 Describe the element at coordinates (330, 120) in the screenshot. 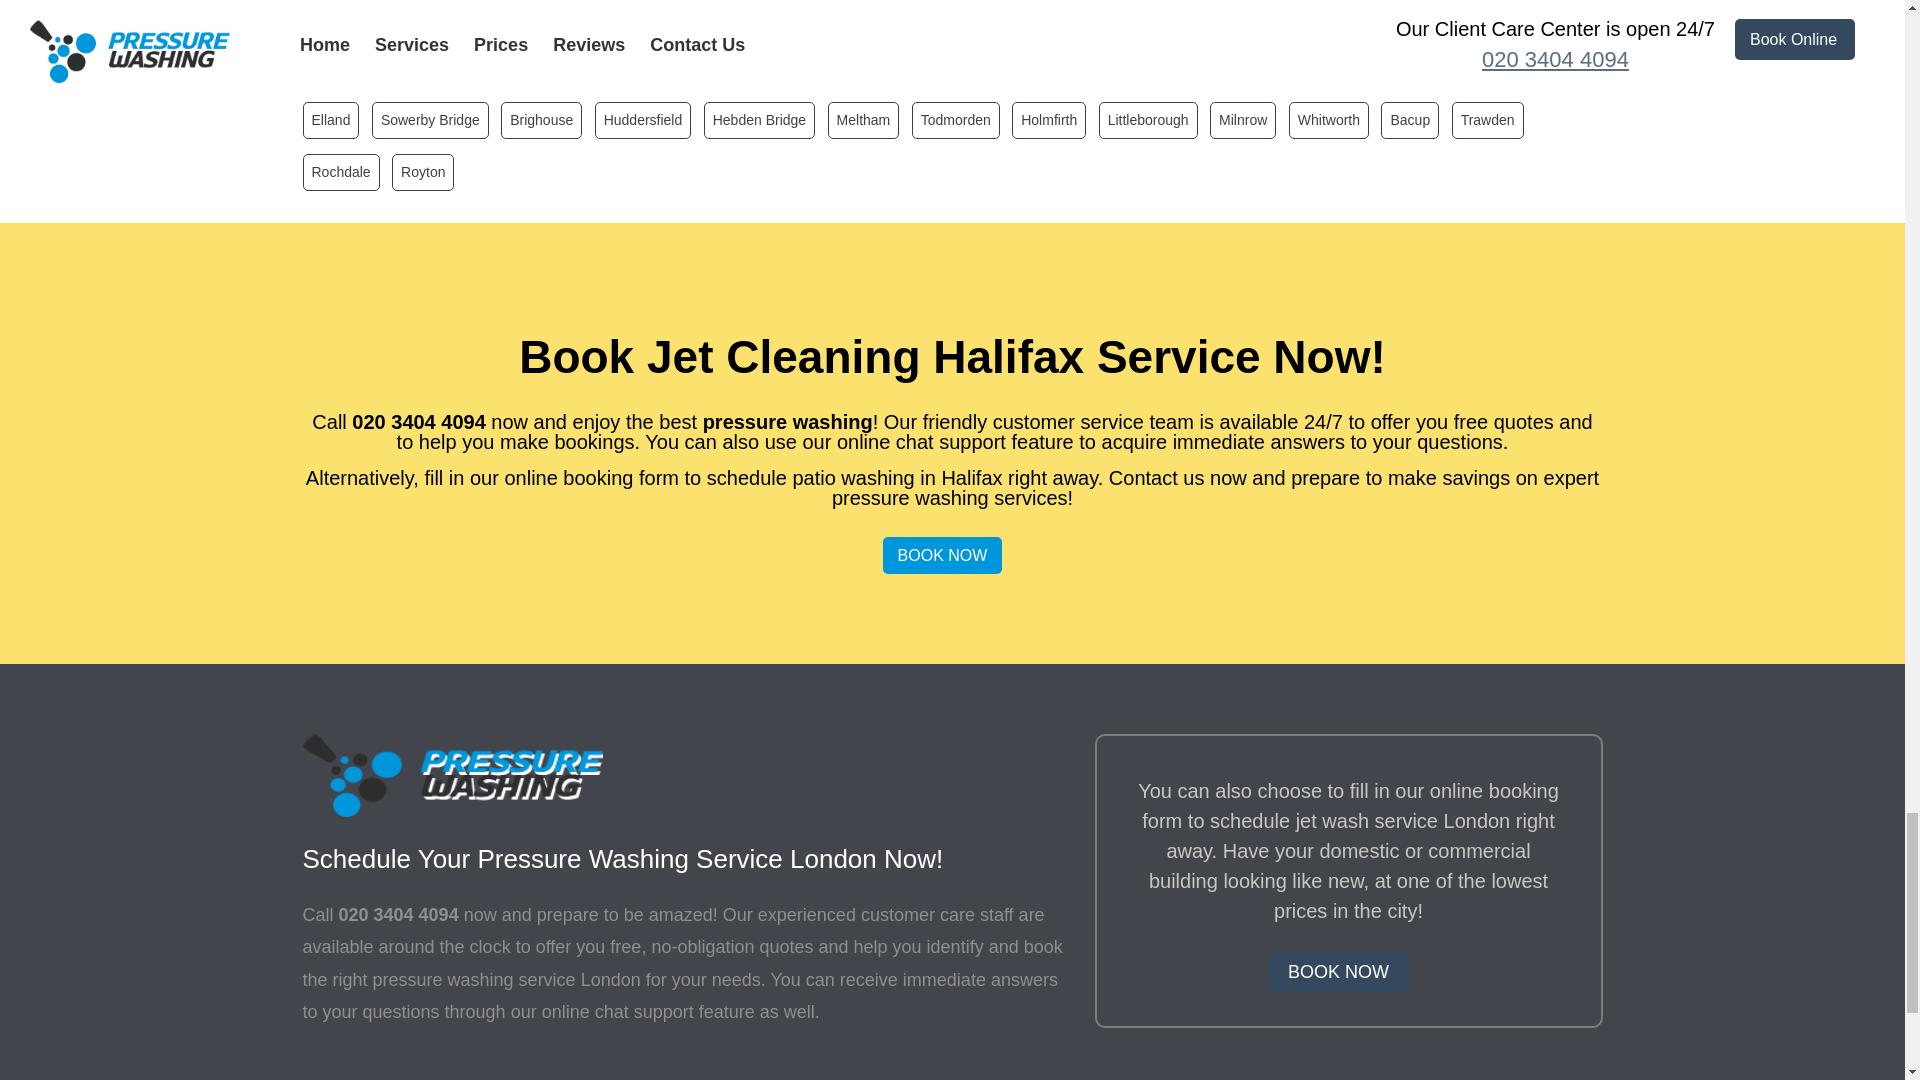

I see `Elland` at that location.